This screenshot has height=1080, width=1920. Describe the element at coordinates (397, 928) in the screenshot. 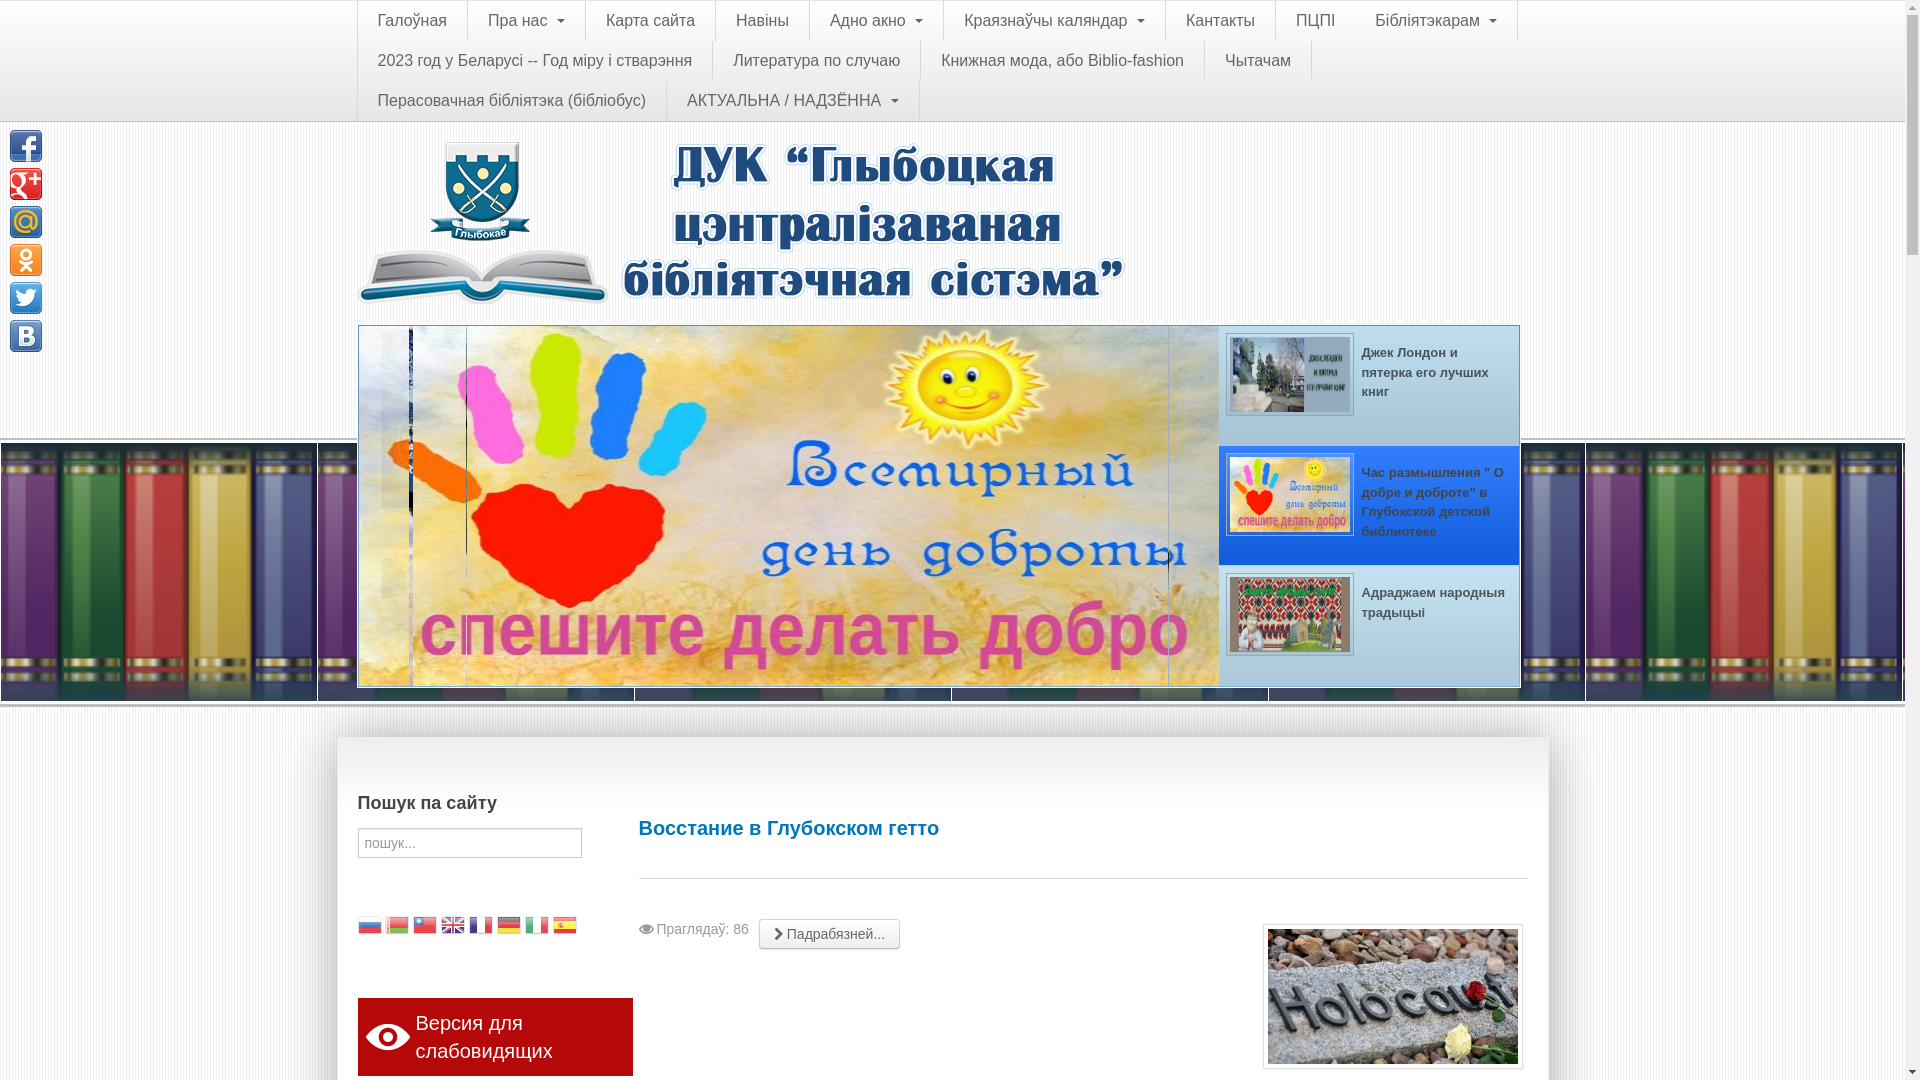

I see `Belarusian` at that location.